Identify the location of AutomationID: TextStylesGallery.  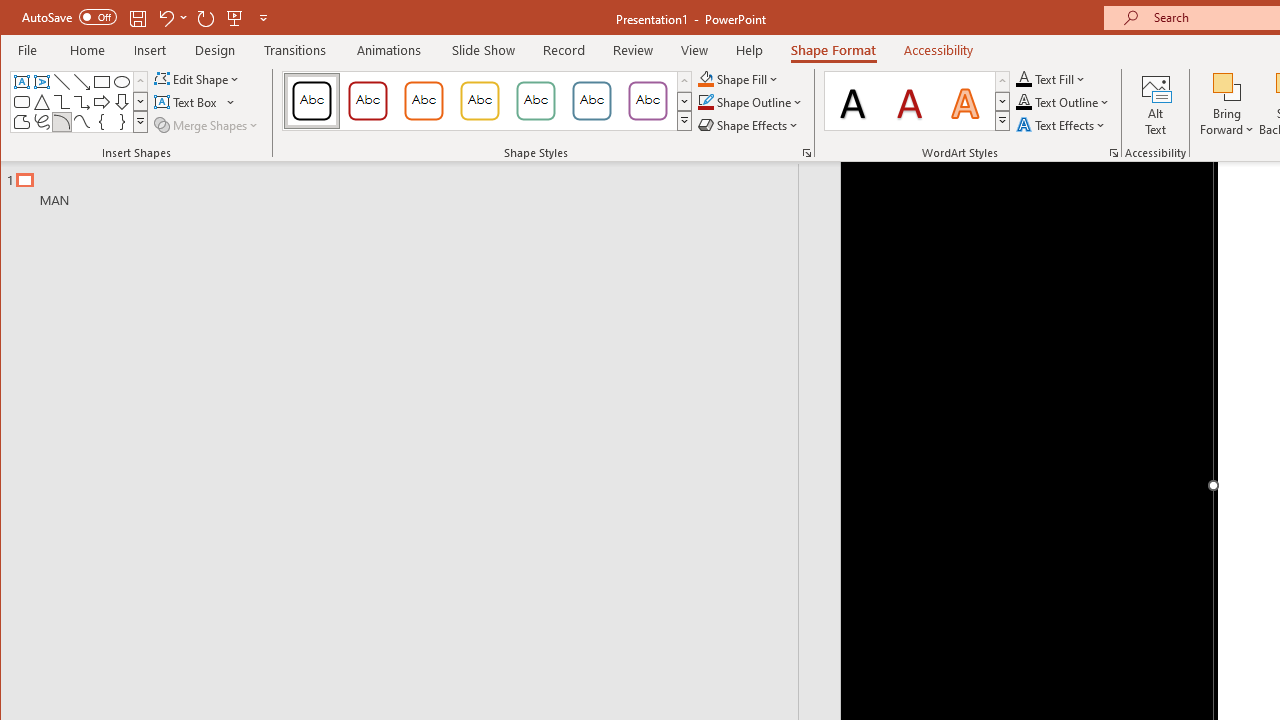
(918, 101).